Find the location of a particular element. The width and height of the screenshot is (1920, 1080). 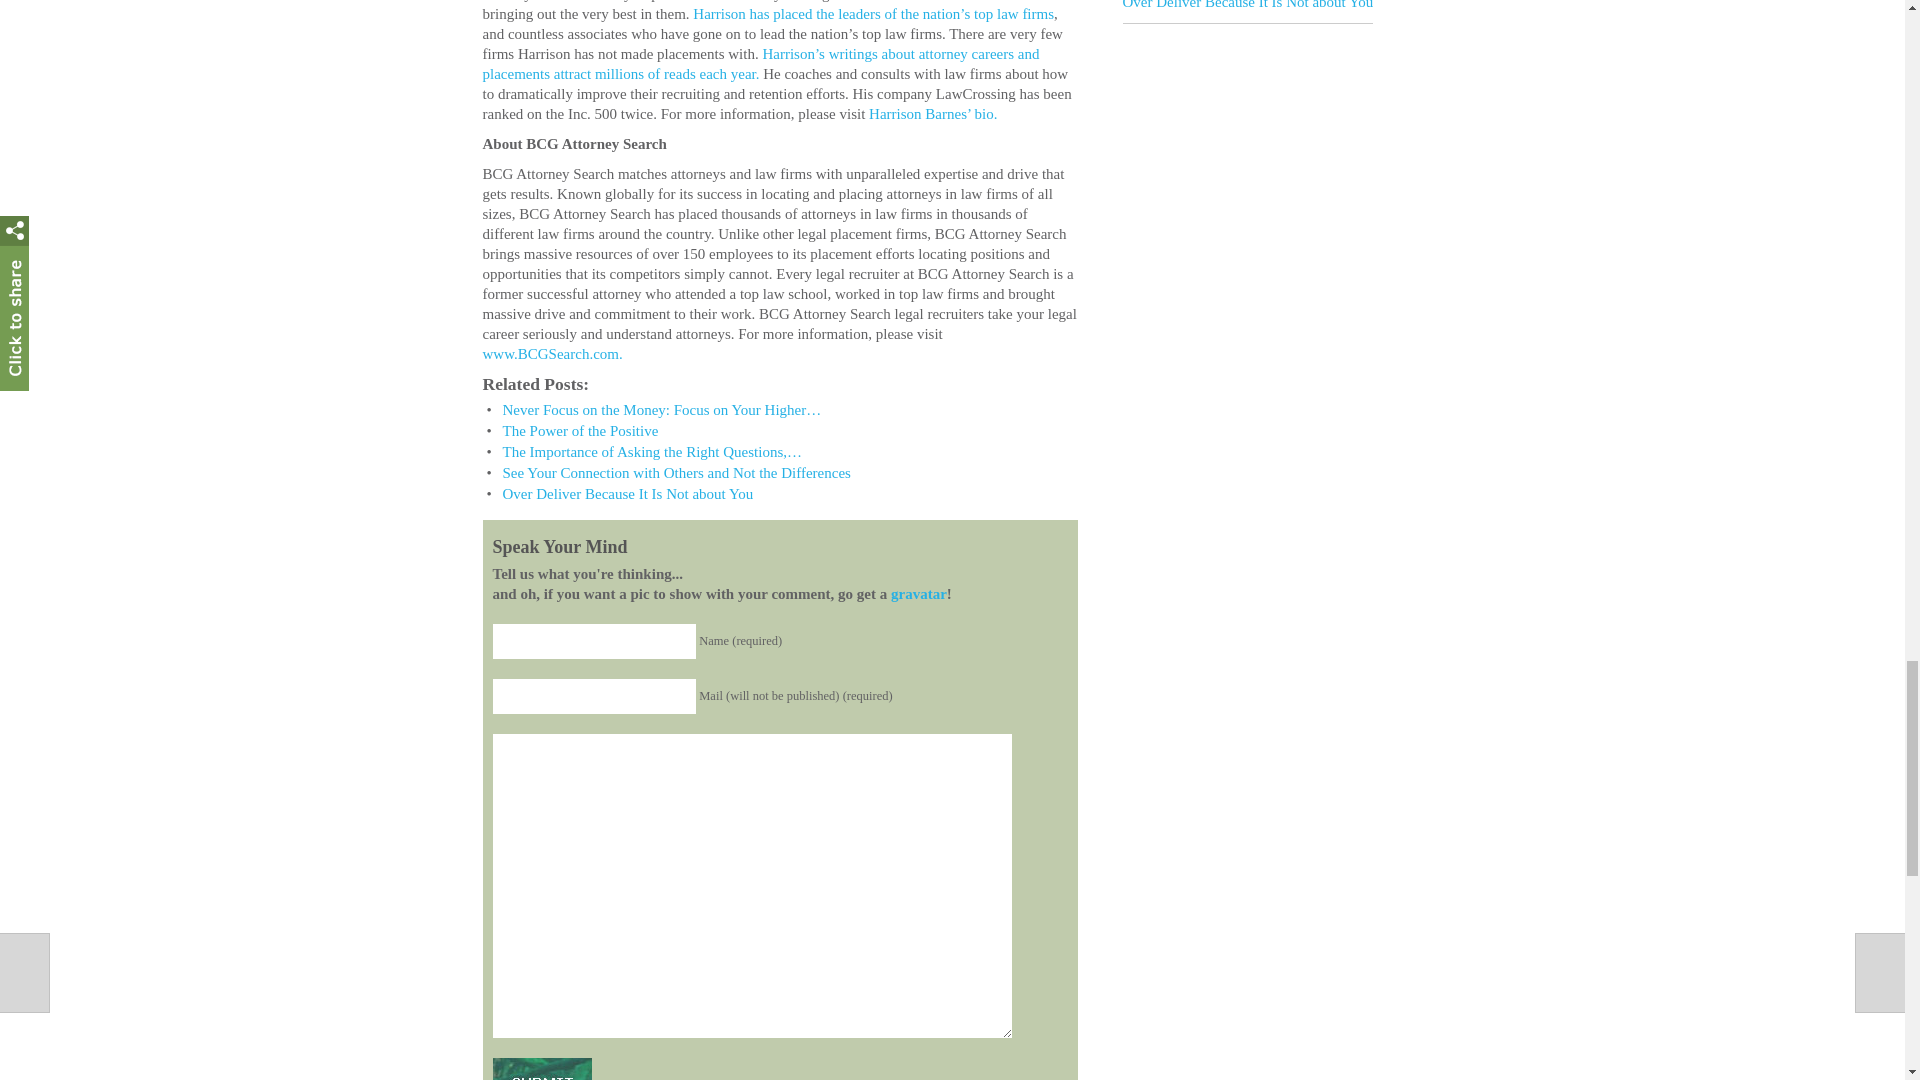

See Your Connection with Others and Not the Differences is located at coordinates (676, 472).